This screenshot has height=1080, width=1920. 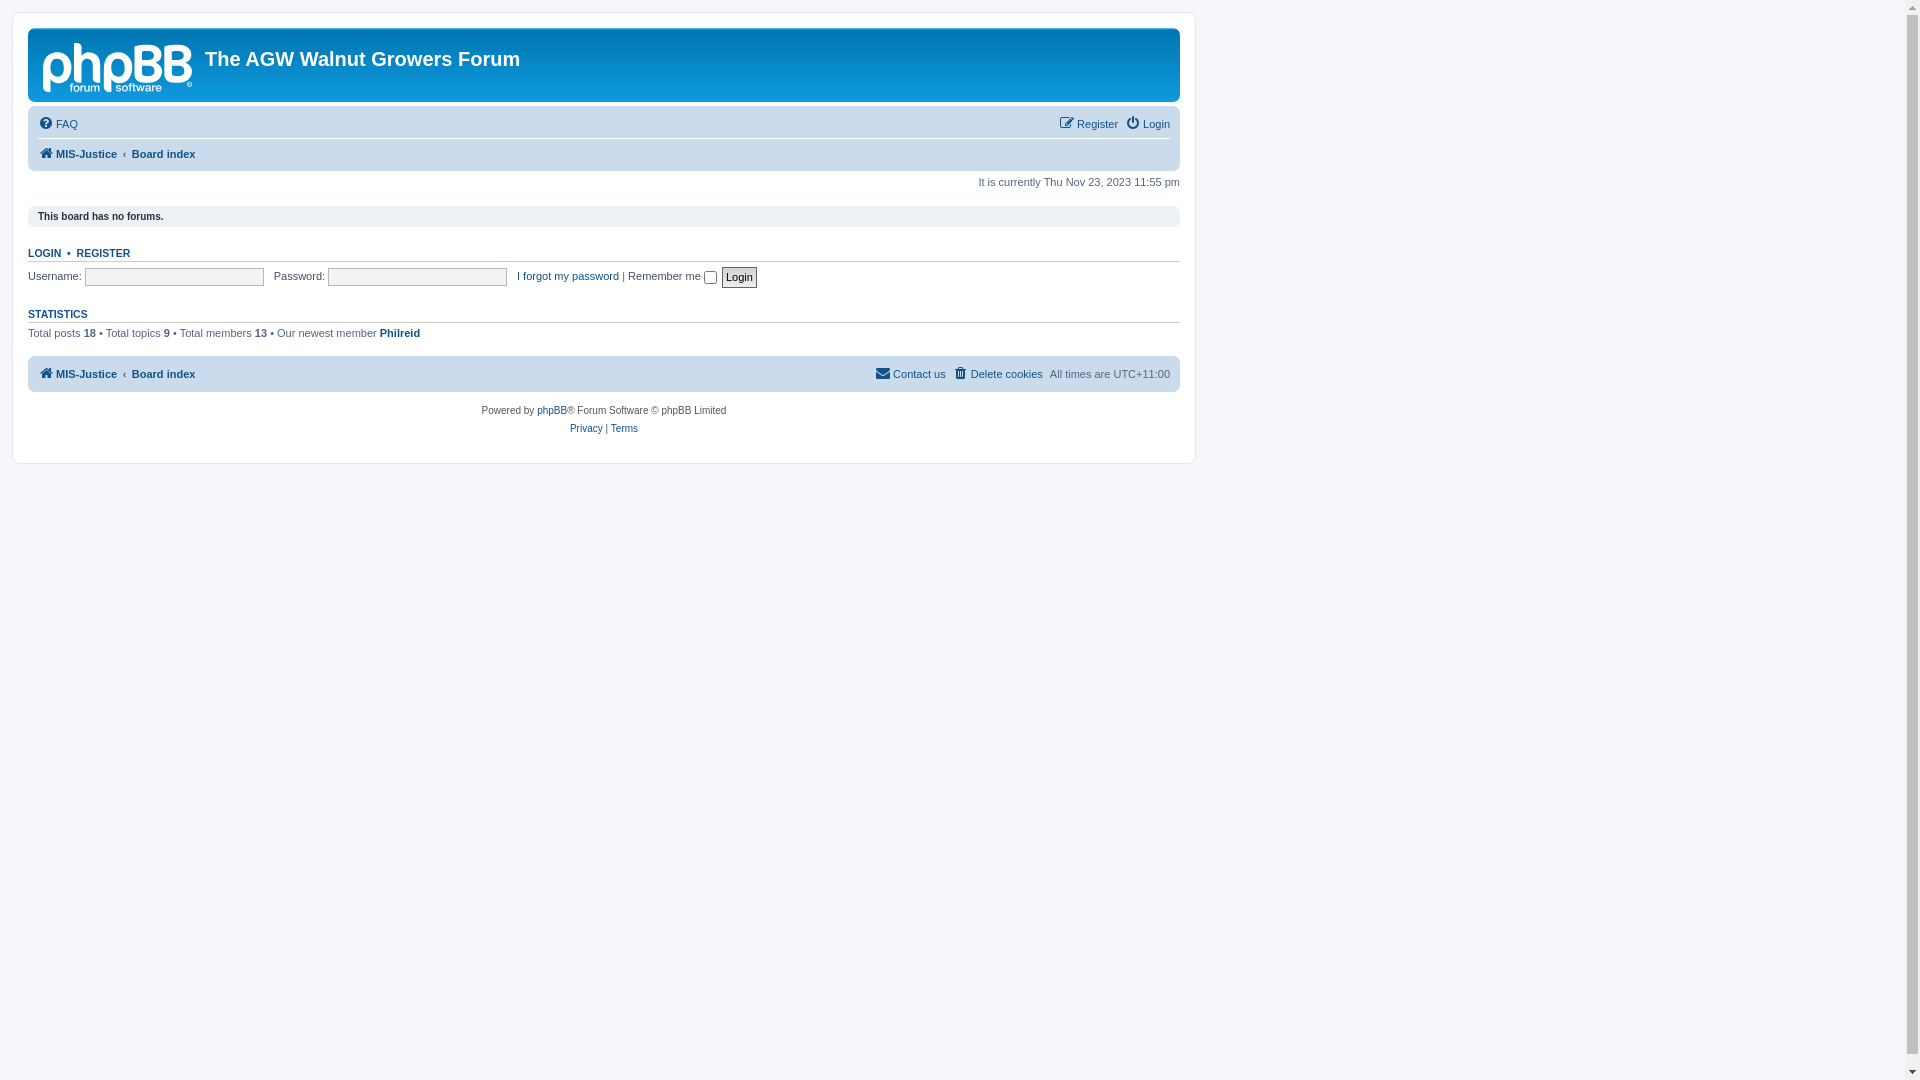 What do you see at coordinates (1148, 124) in the screenshot?
I see `Login` at bounding box center [1148, 124].